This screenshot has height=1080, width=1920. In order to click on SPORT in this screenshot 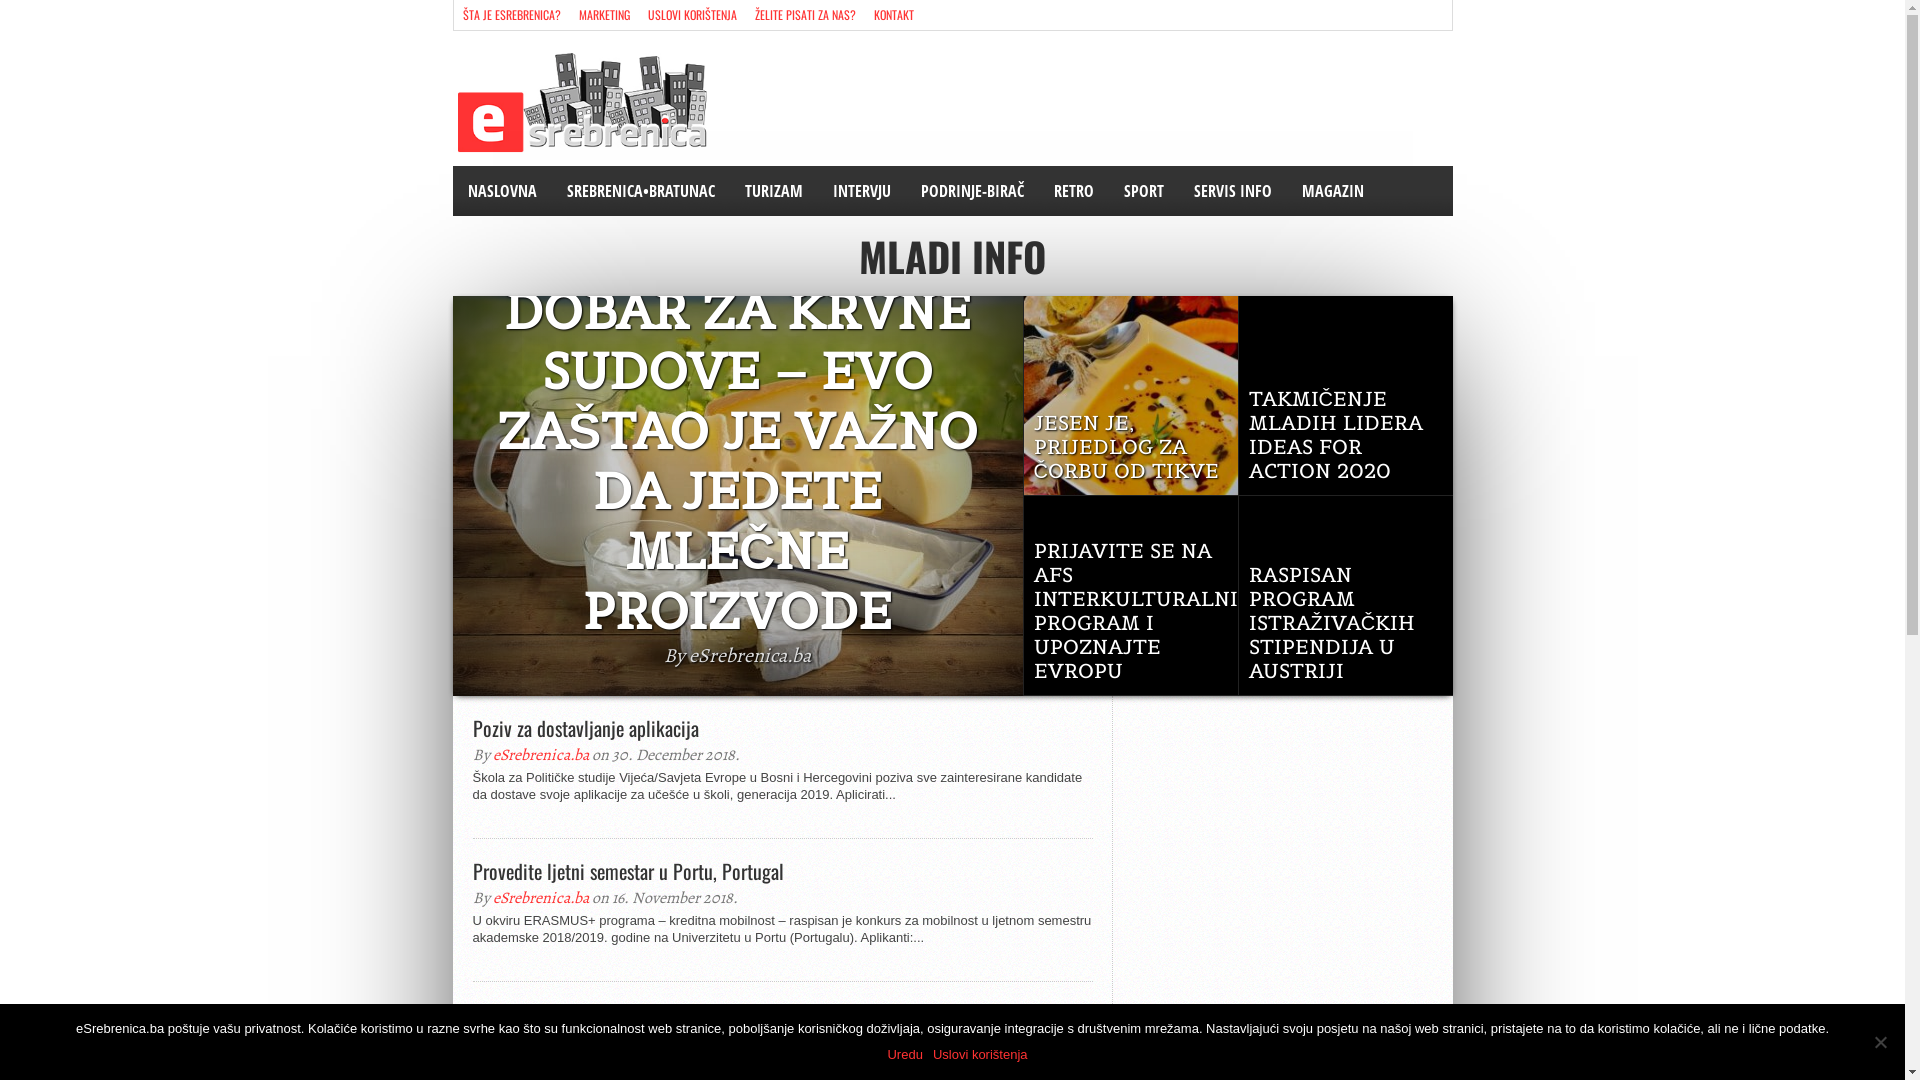, I will do `click(1143, 191)`.